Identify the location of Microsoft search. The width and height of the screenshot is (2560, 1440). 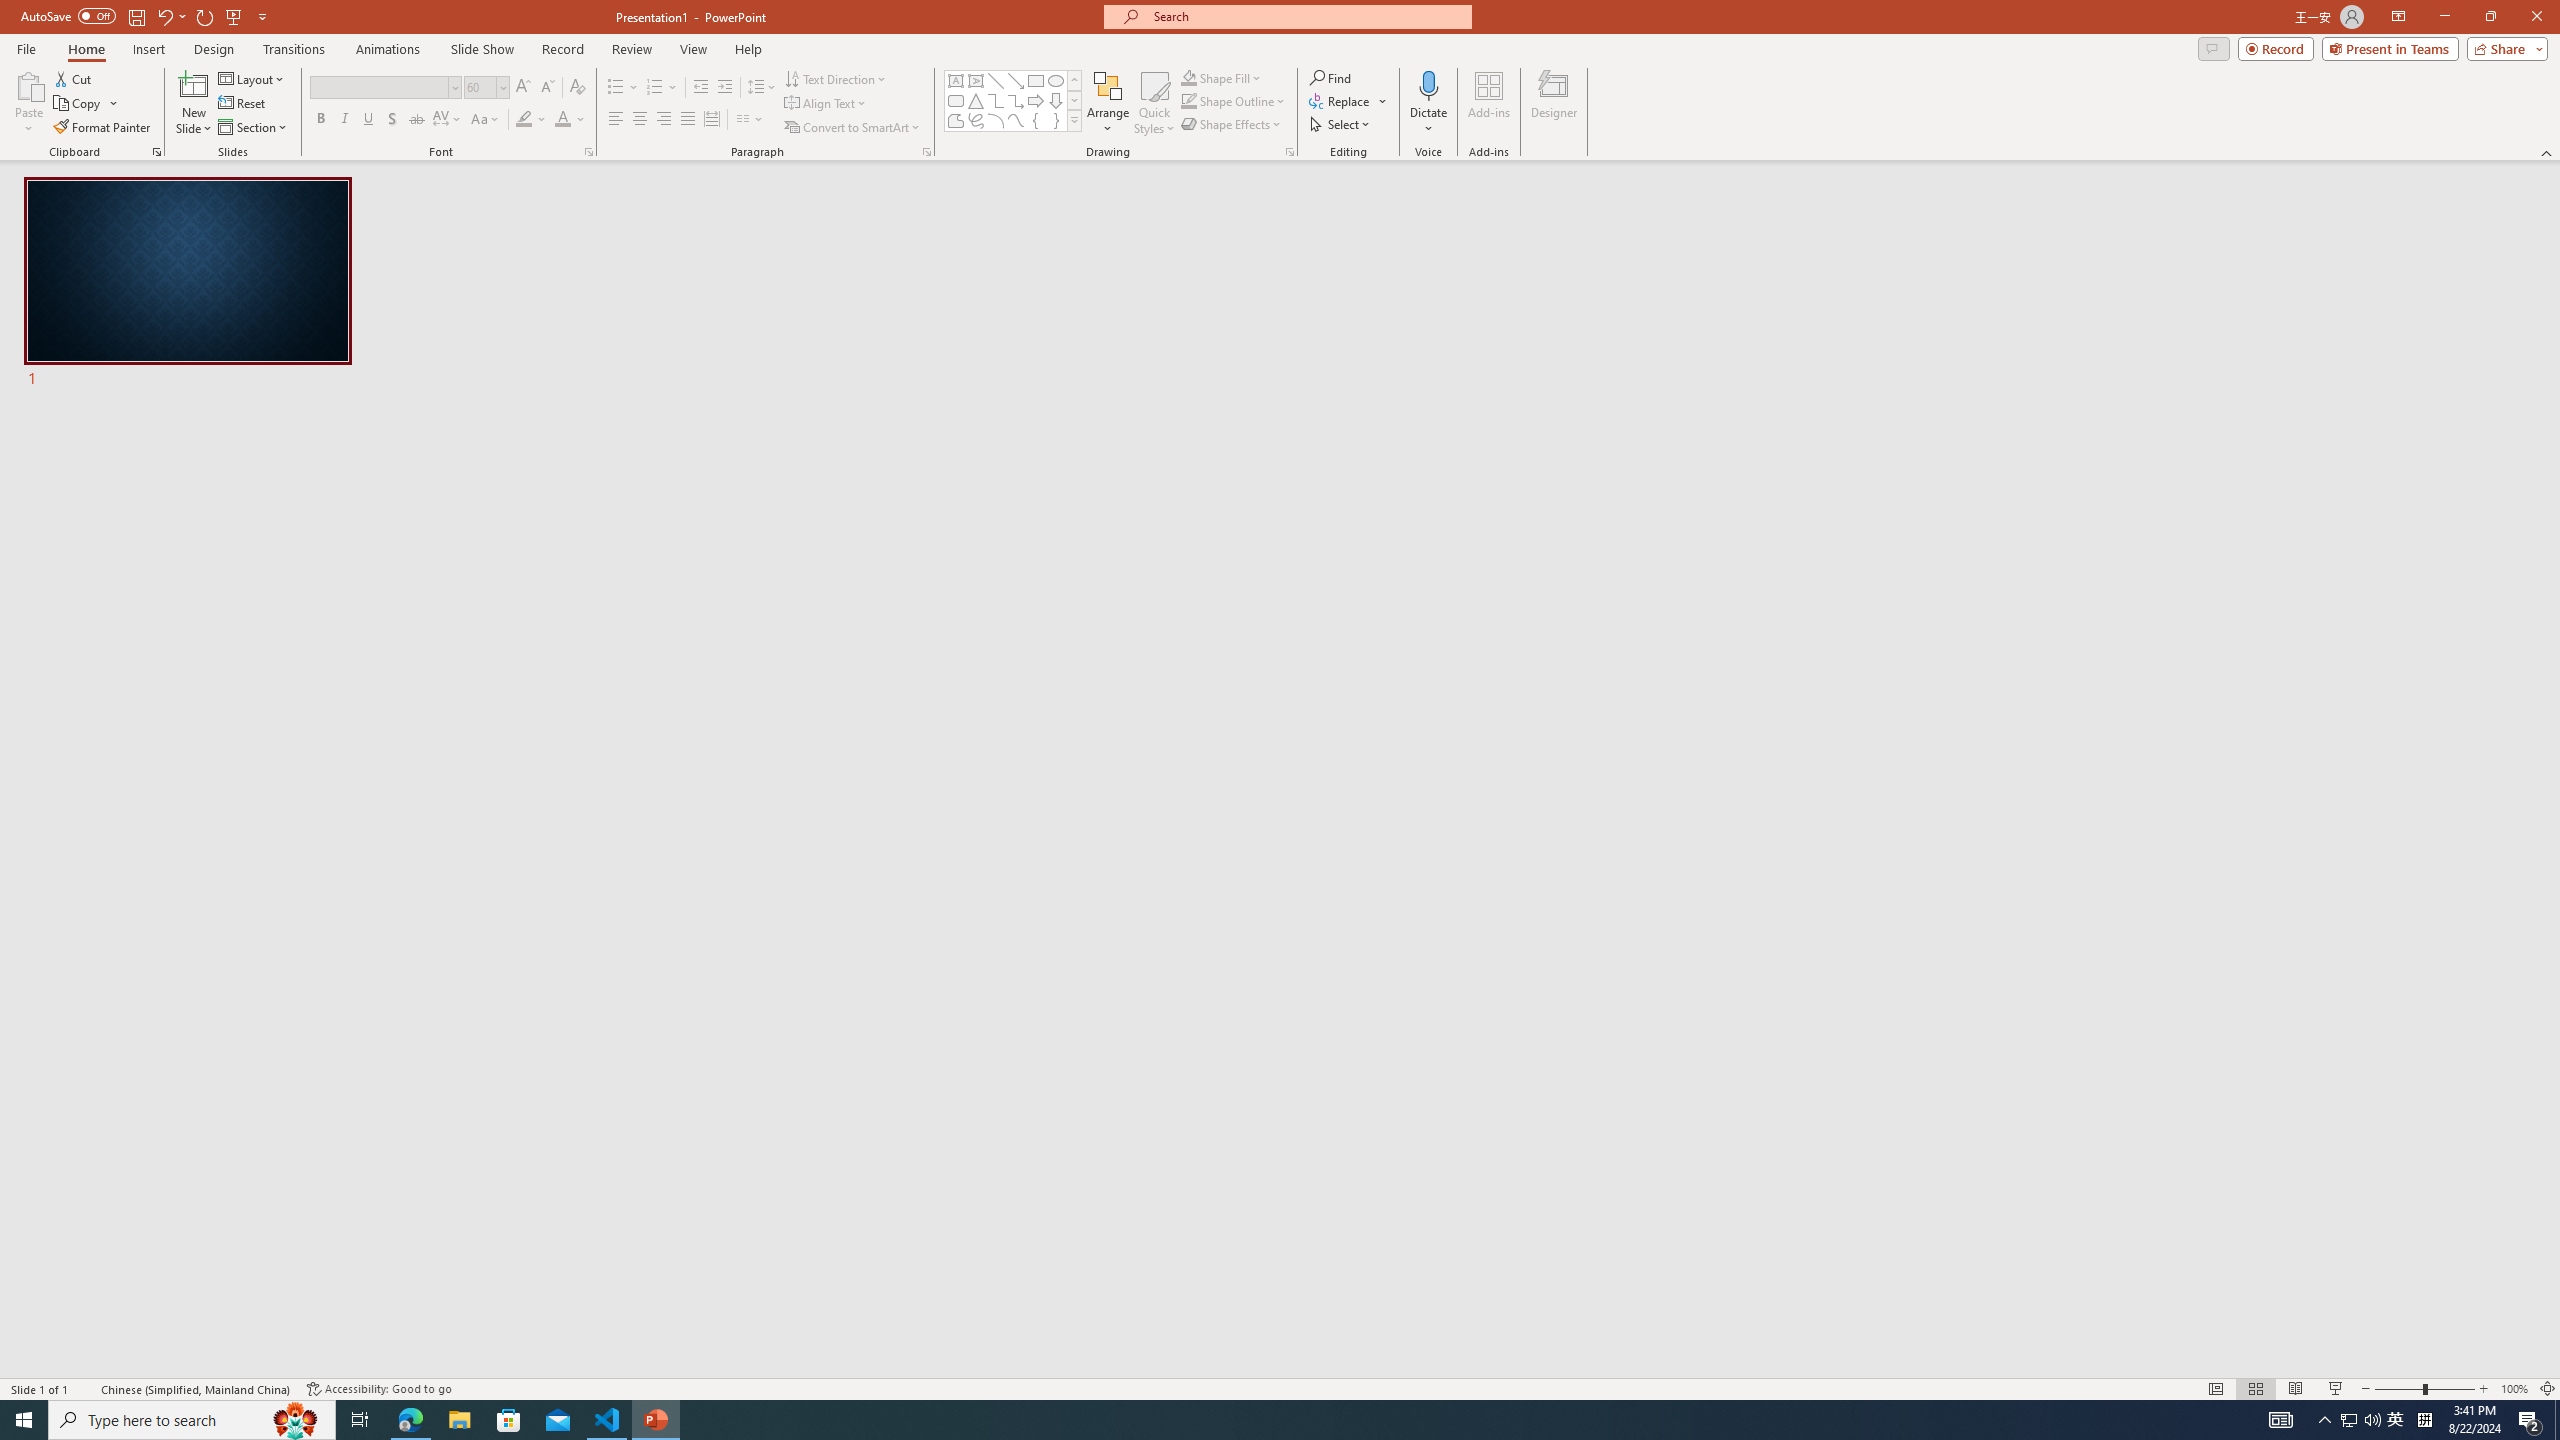
(1306, 16).